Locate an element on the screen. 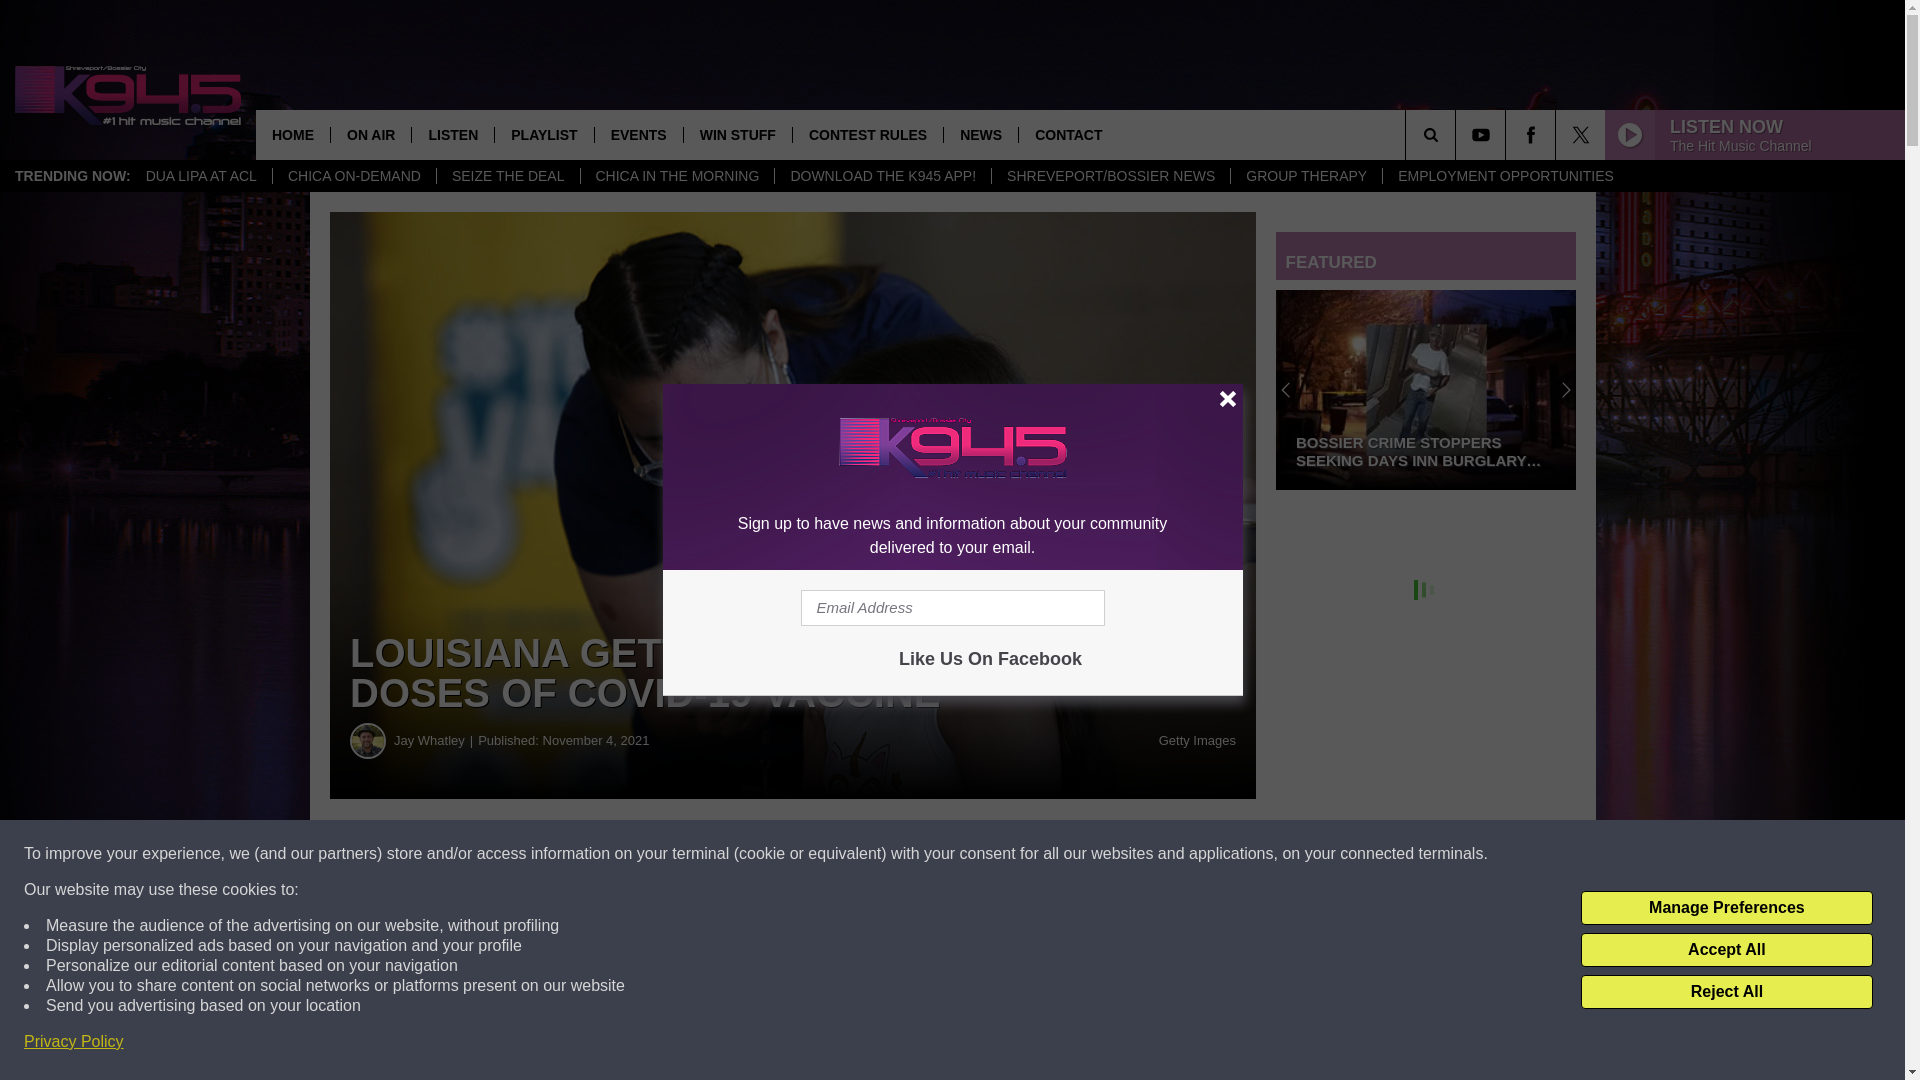 The image size is (1920, 1080). SEIZE THE DEAL is located at coordinates (507, 176).